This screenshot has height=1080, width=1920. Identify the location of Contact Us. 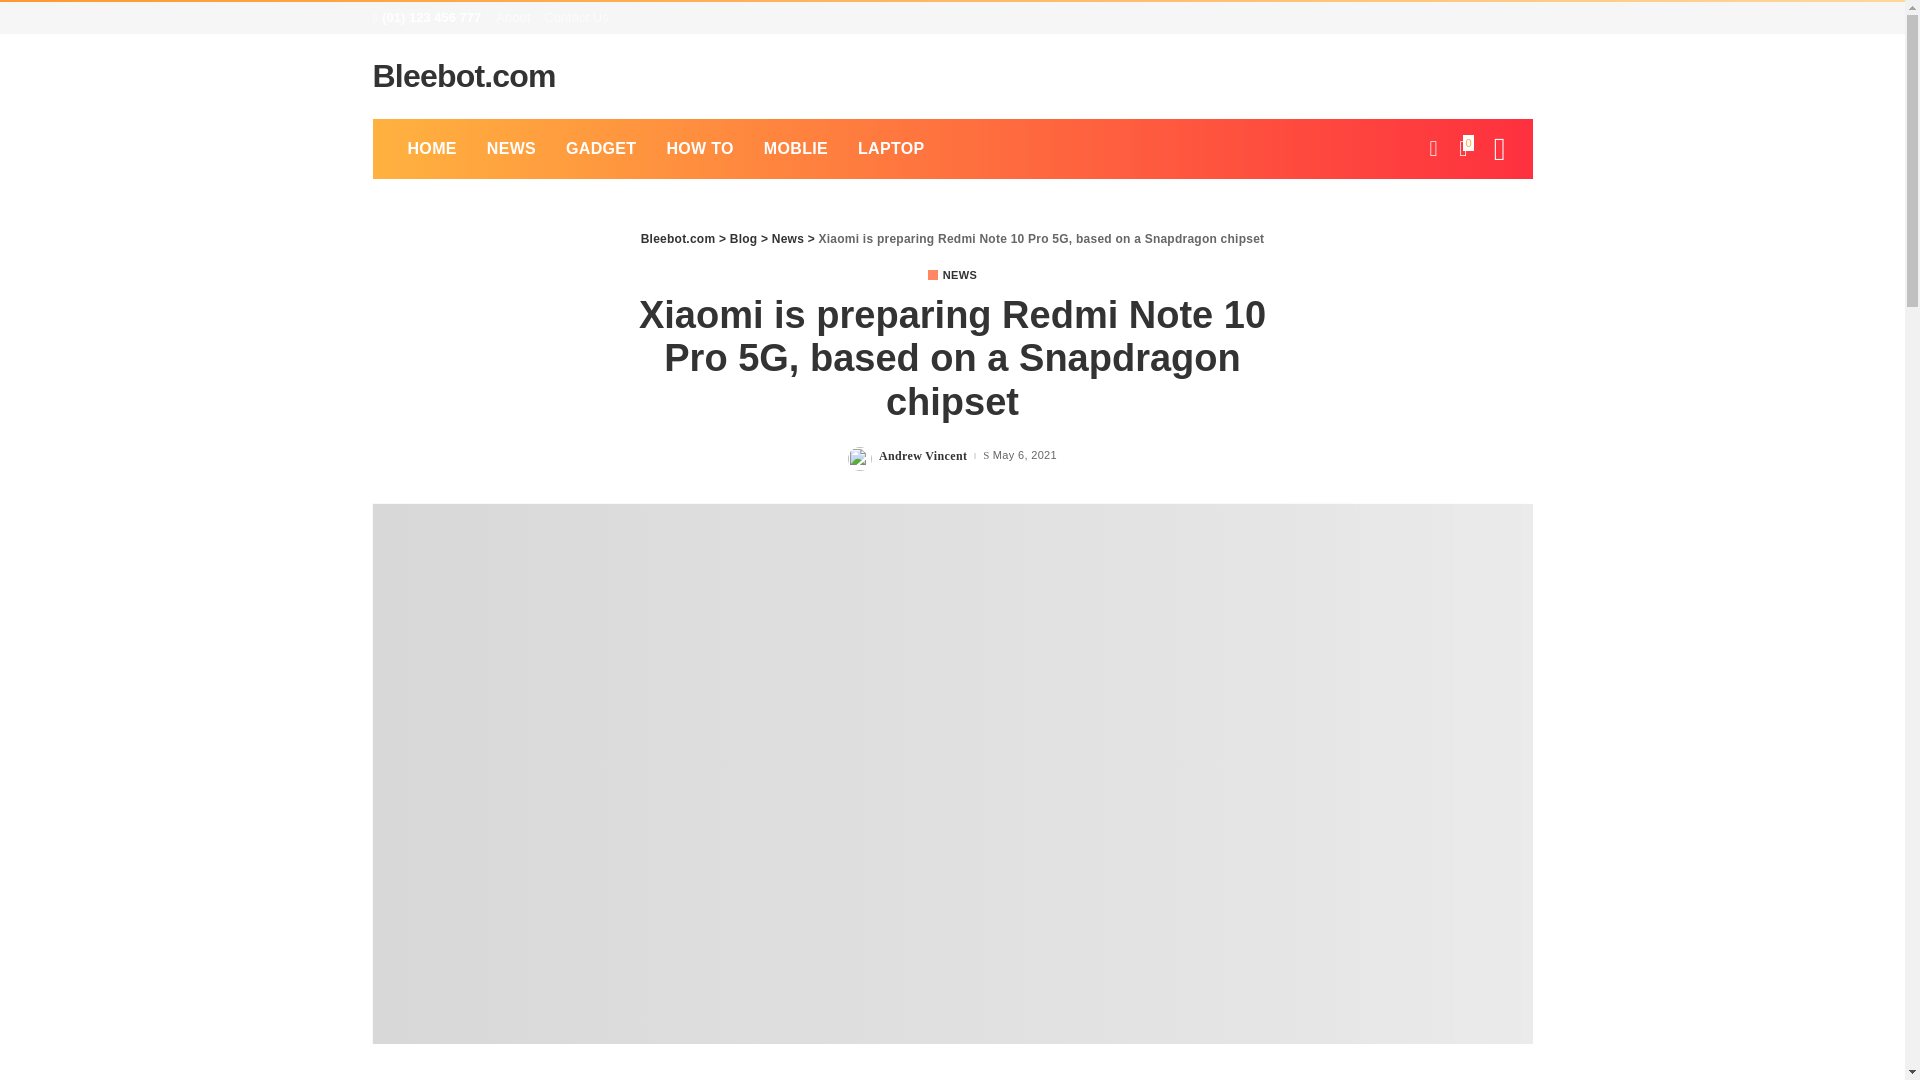
(576, 18).